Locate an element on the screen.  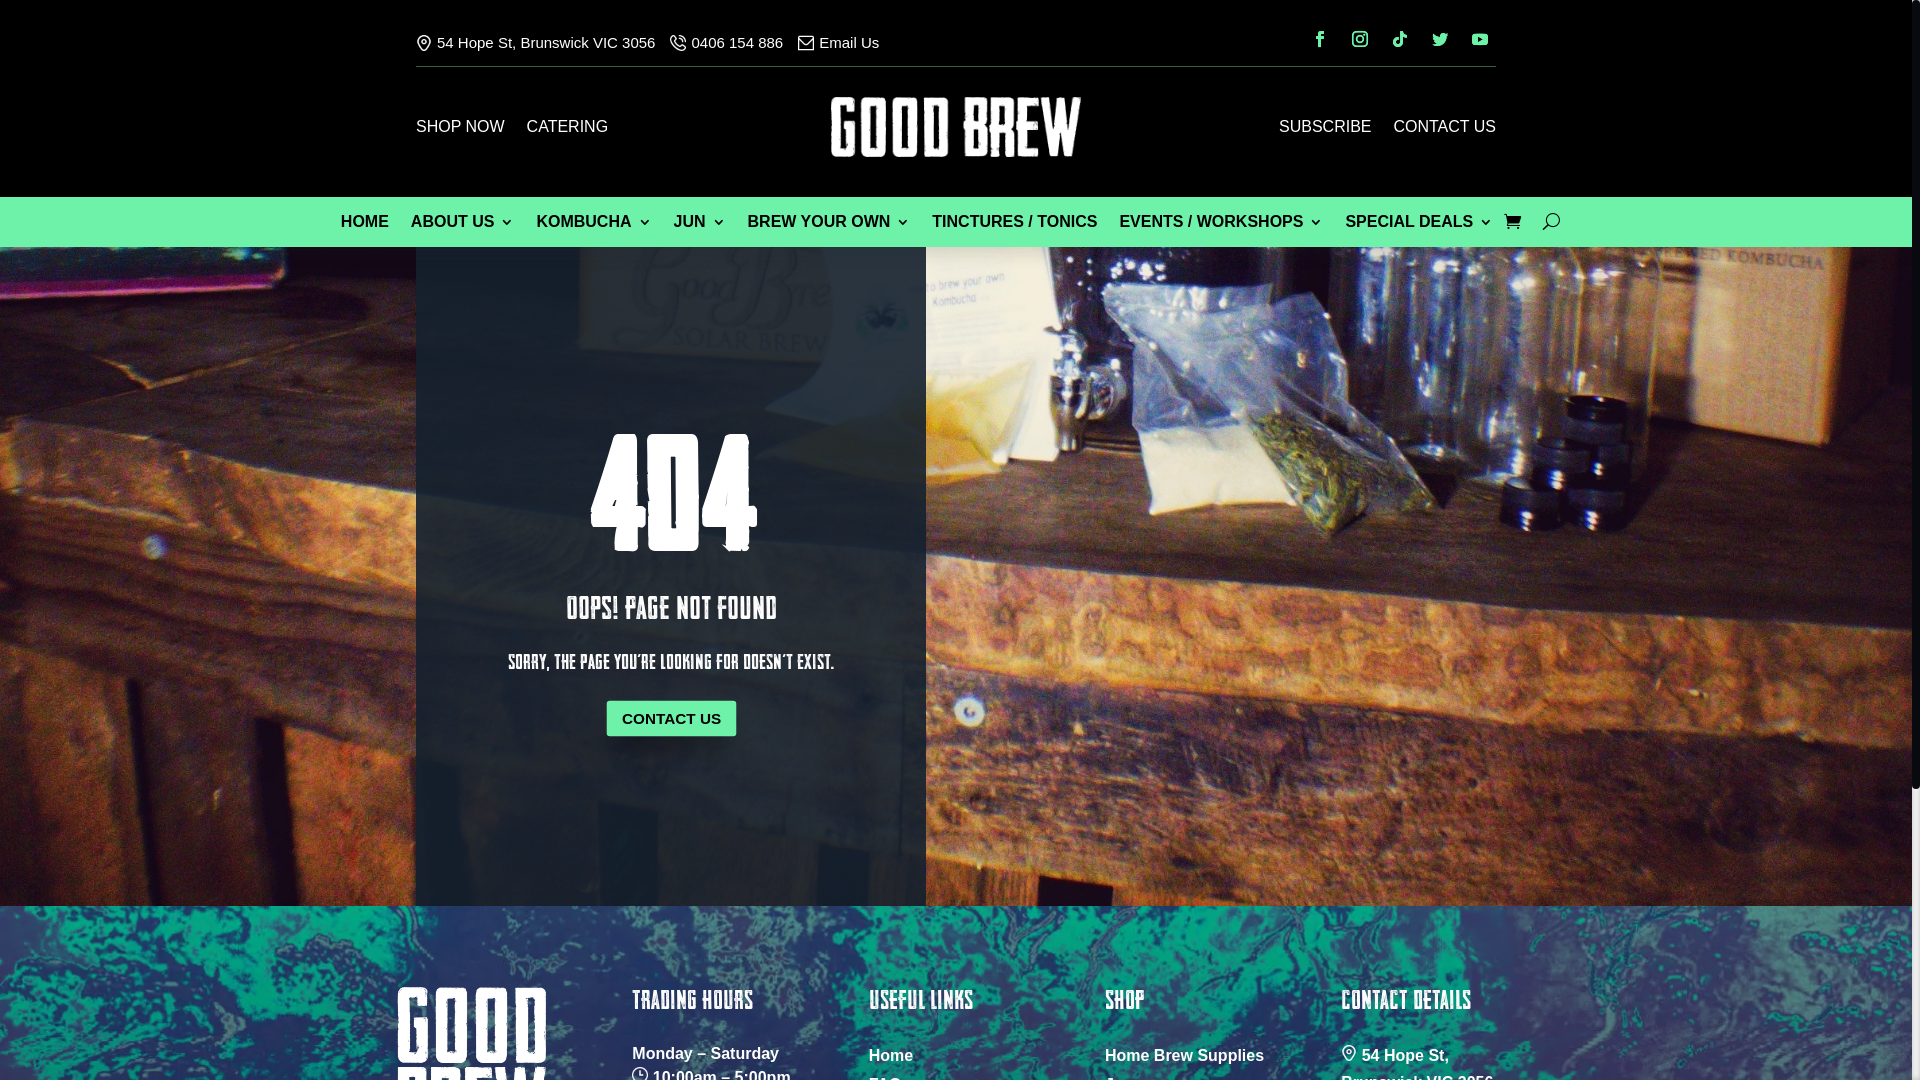
CONTACT US is located at coordinates (670, 718).